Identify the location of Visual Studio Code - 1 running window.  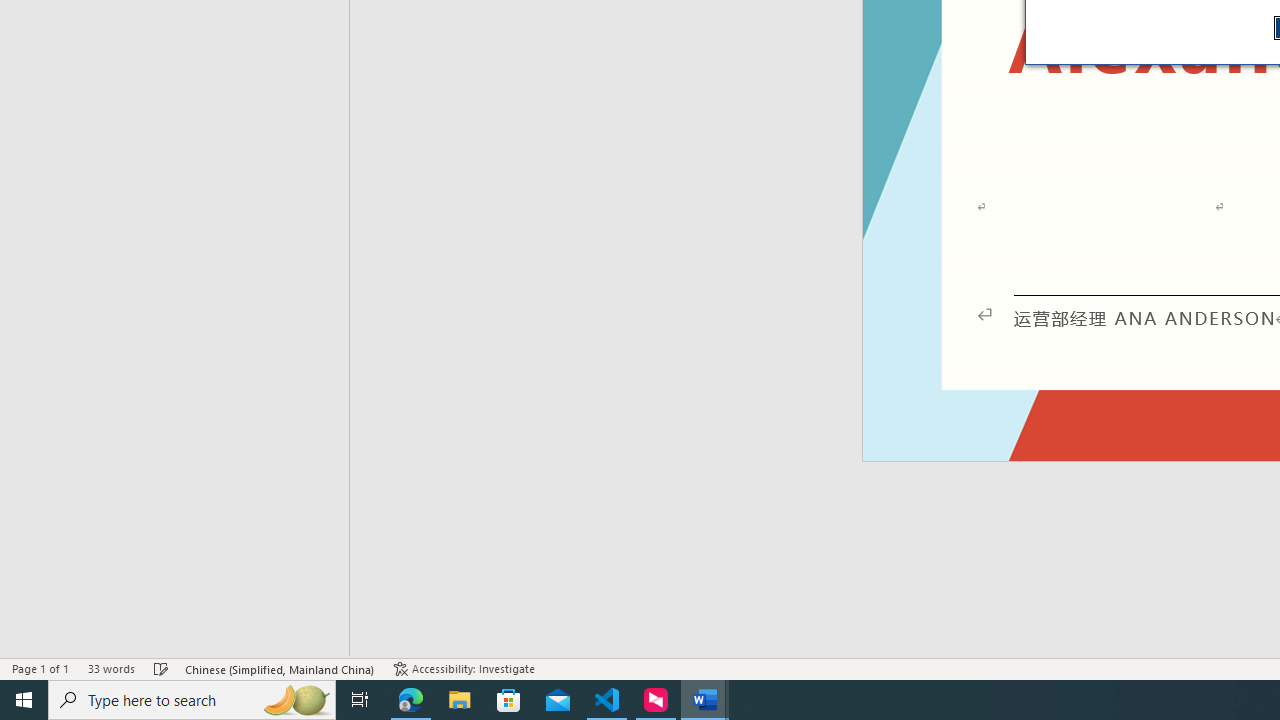
(607, 700).